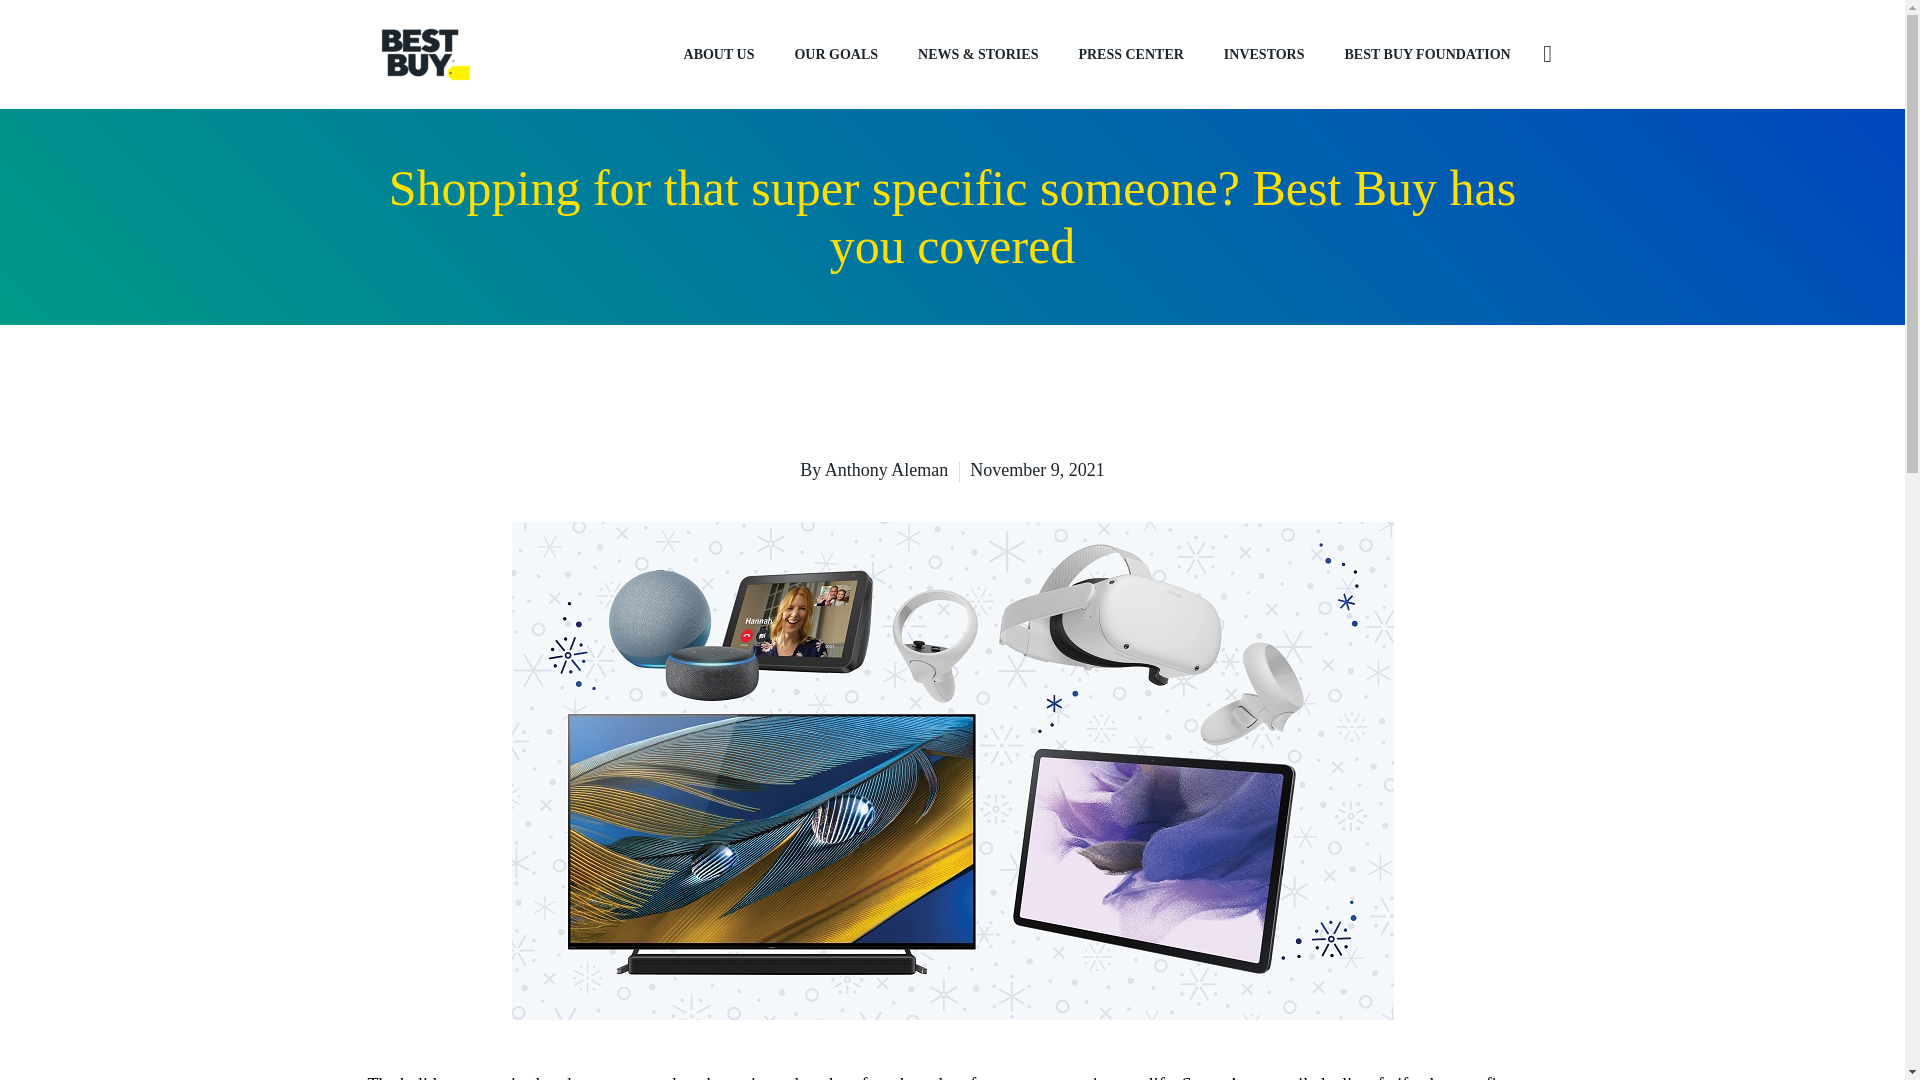 The width and height of the screenshot is (1920, 1080). Describe the element at coordinates (1427, 54) in the screenshot. I see `BEST BUY FOUNDATION` at that location.